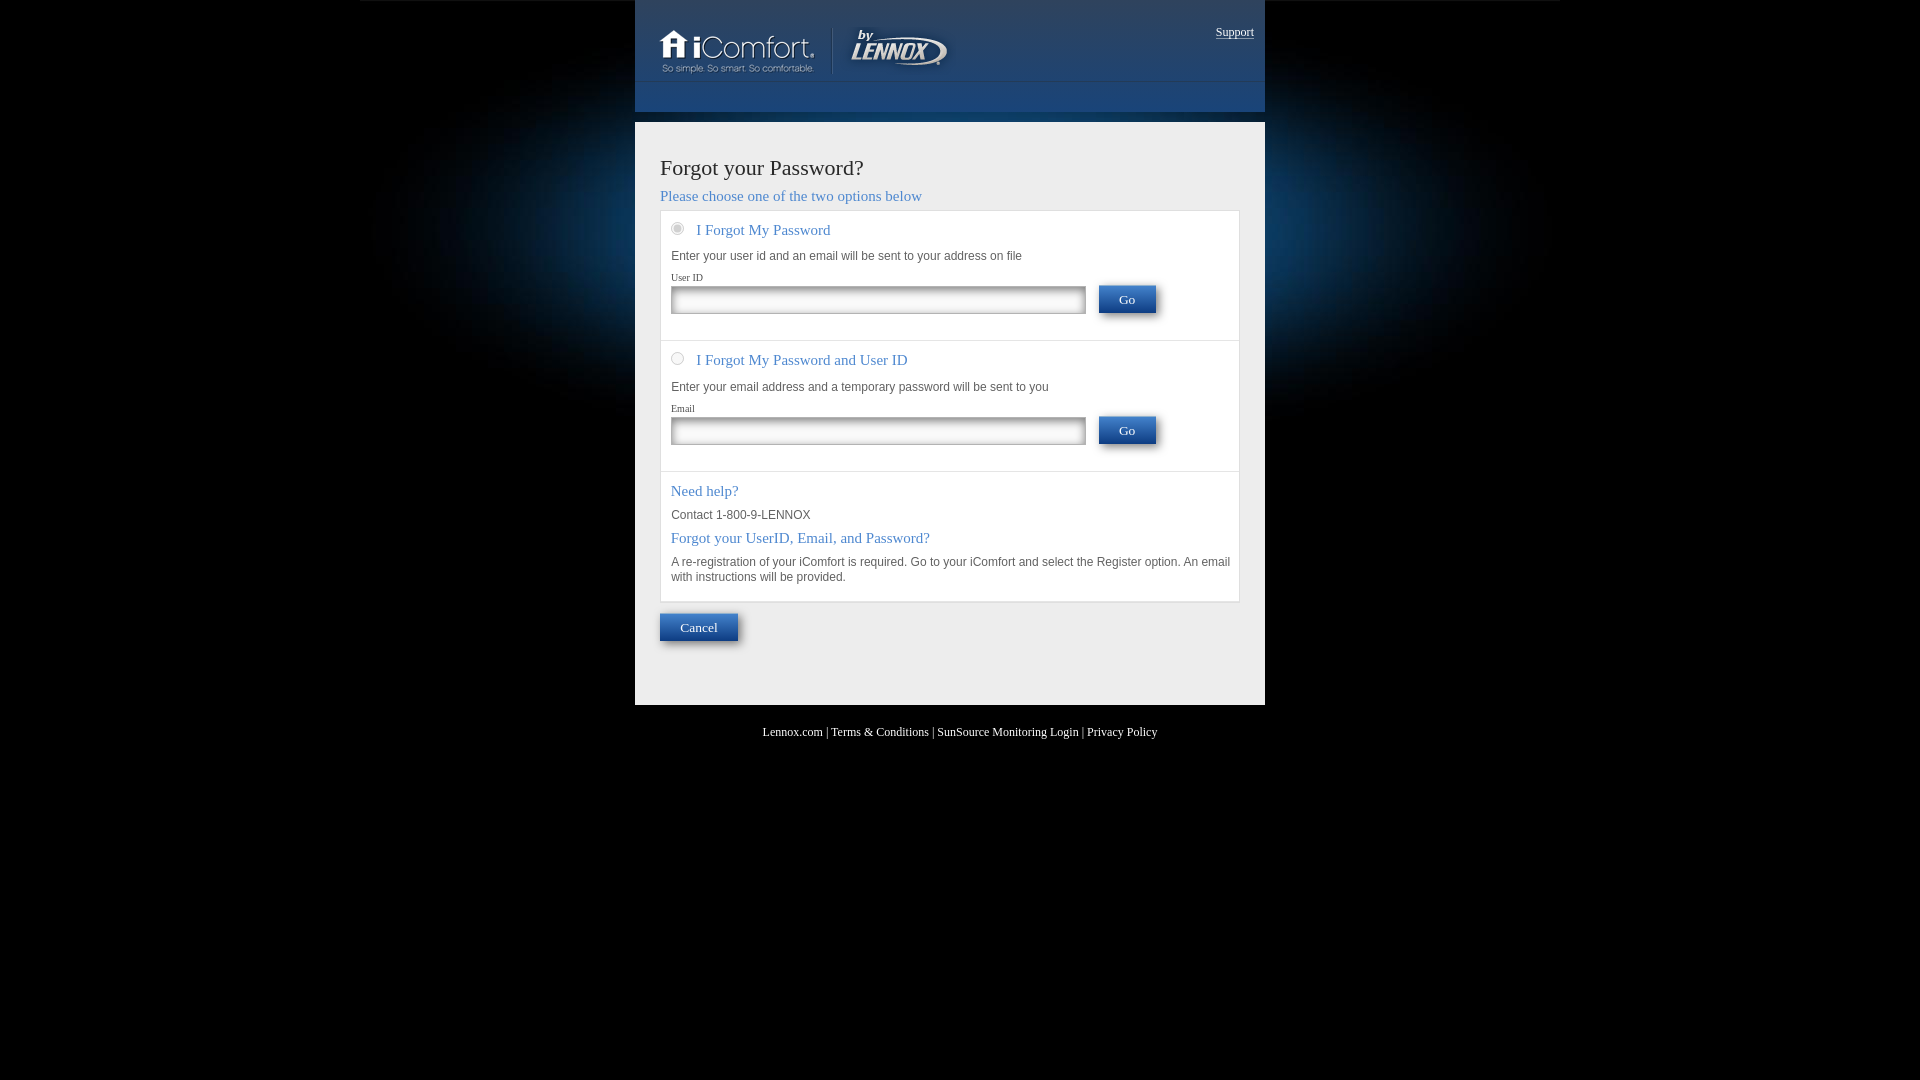  Describe the element at coordinates (1234, 32) in the screenshot. I see `Support` at that location.